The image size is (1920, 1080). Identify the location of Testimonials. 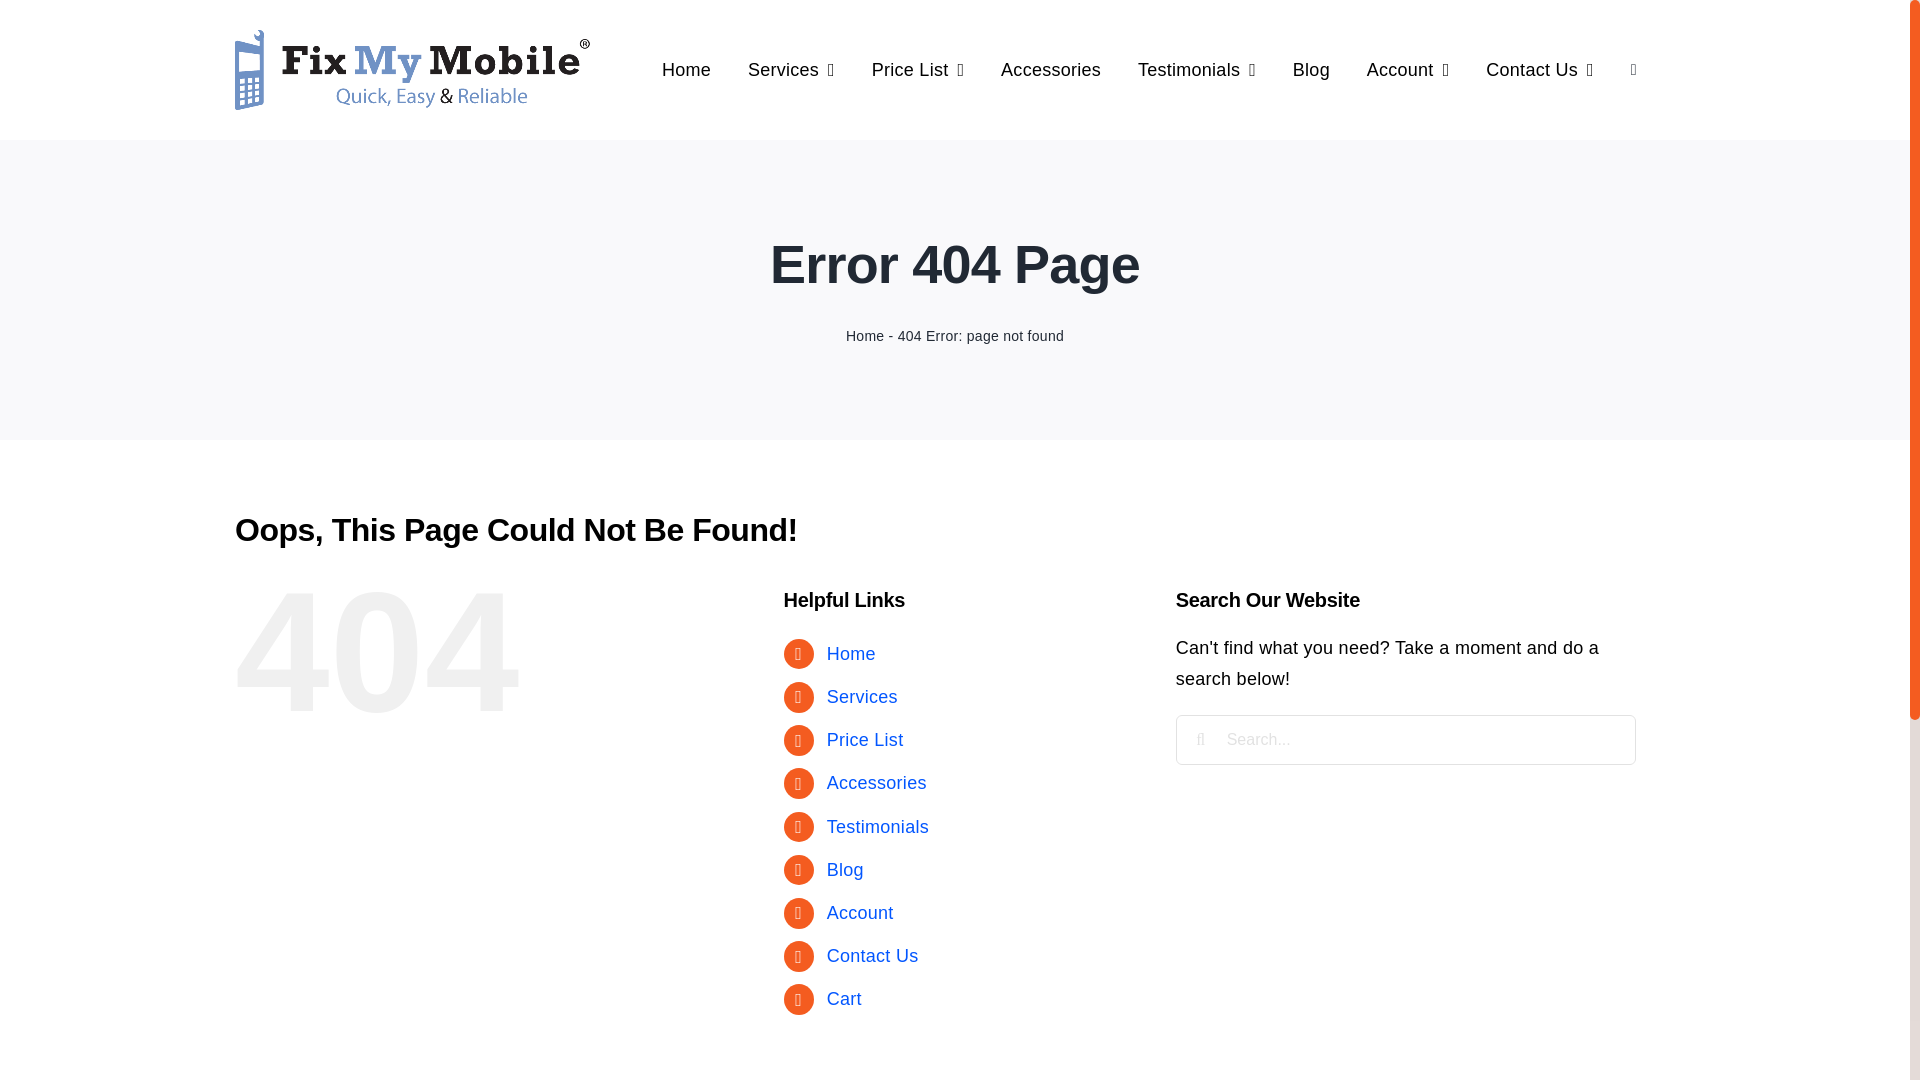
(1197, 70).